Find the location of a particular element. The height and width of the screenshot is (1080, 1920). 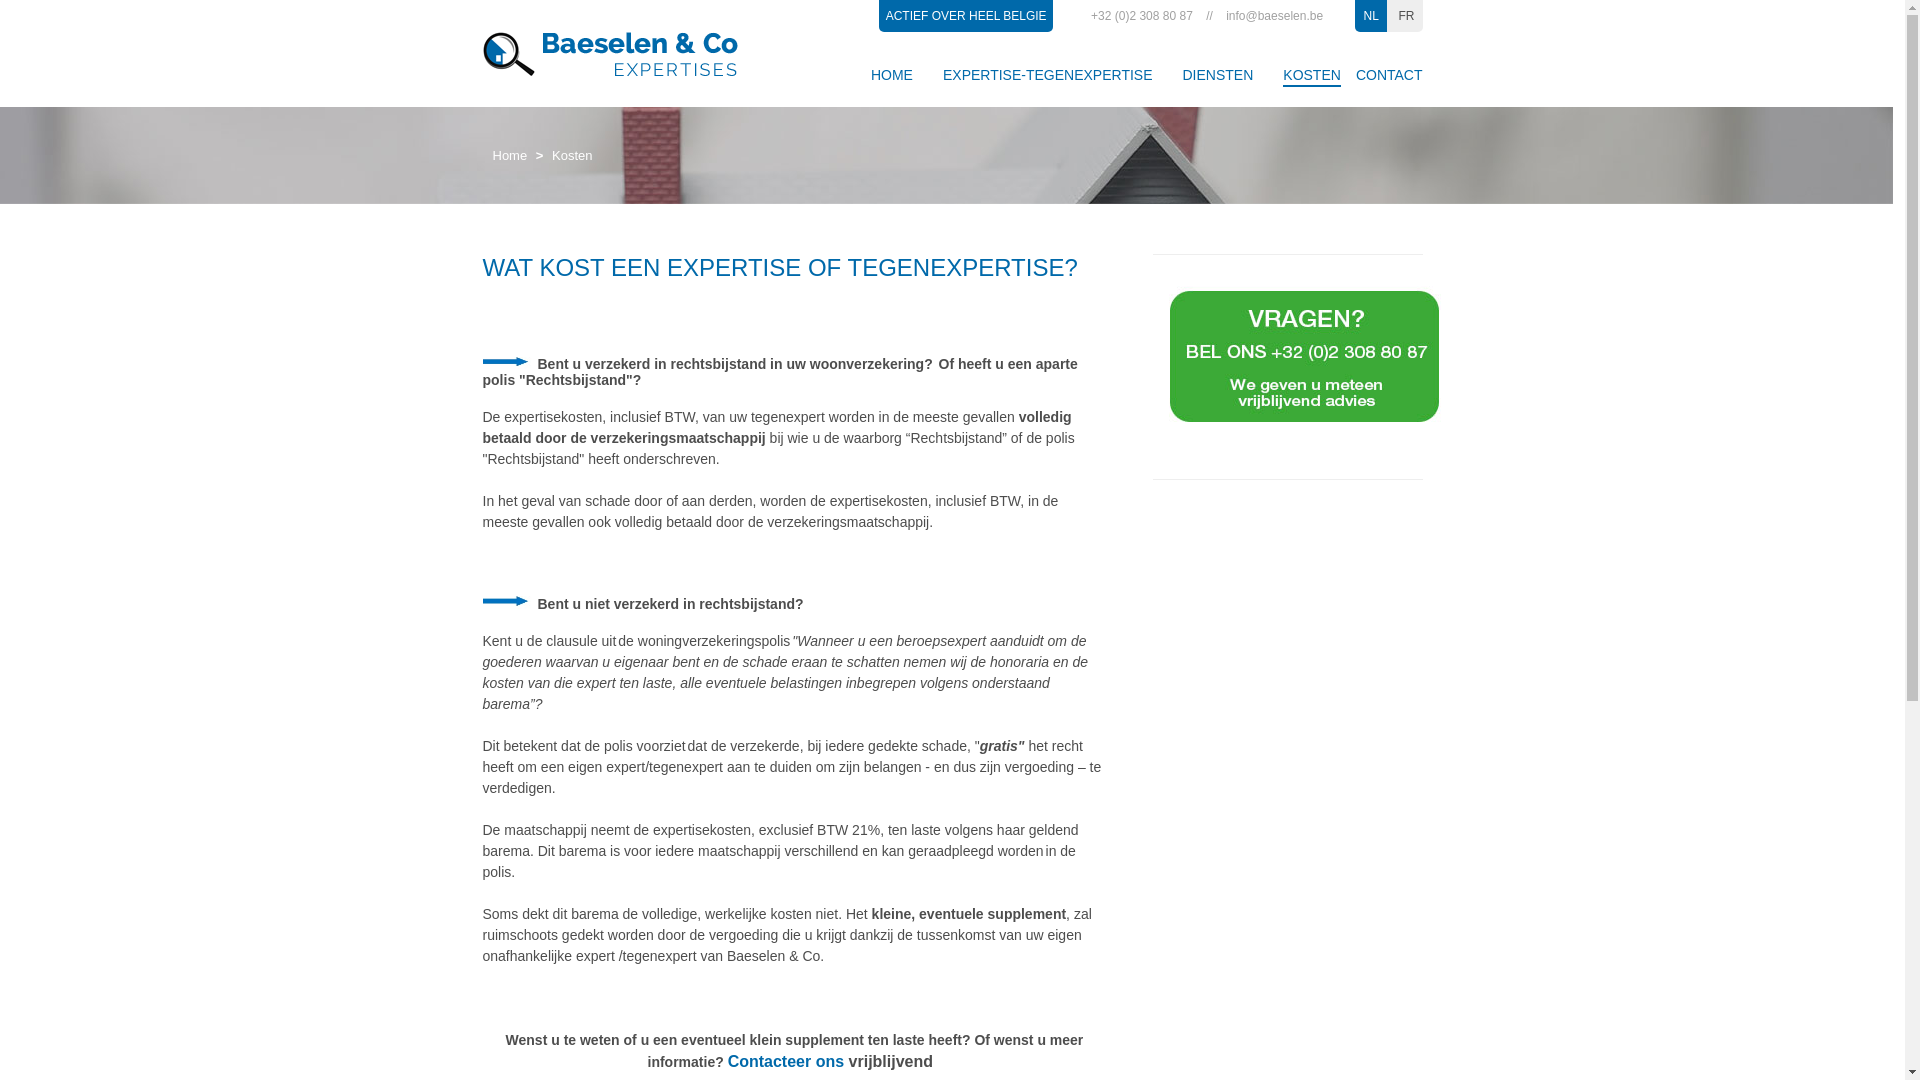

Contacteer ons is located at coordinates (786, 1062).